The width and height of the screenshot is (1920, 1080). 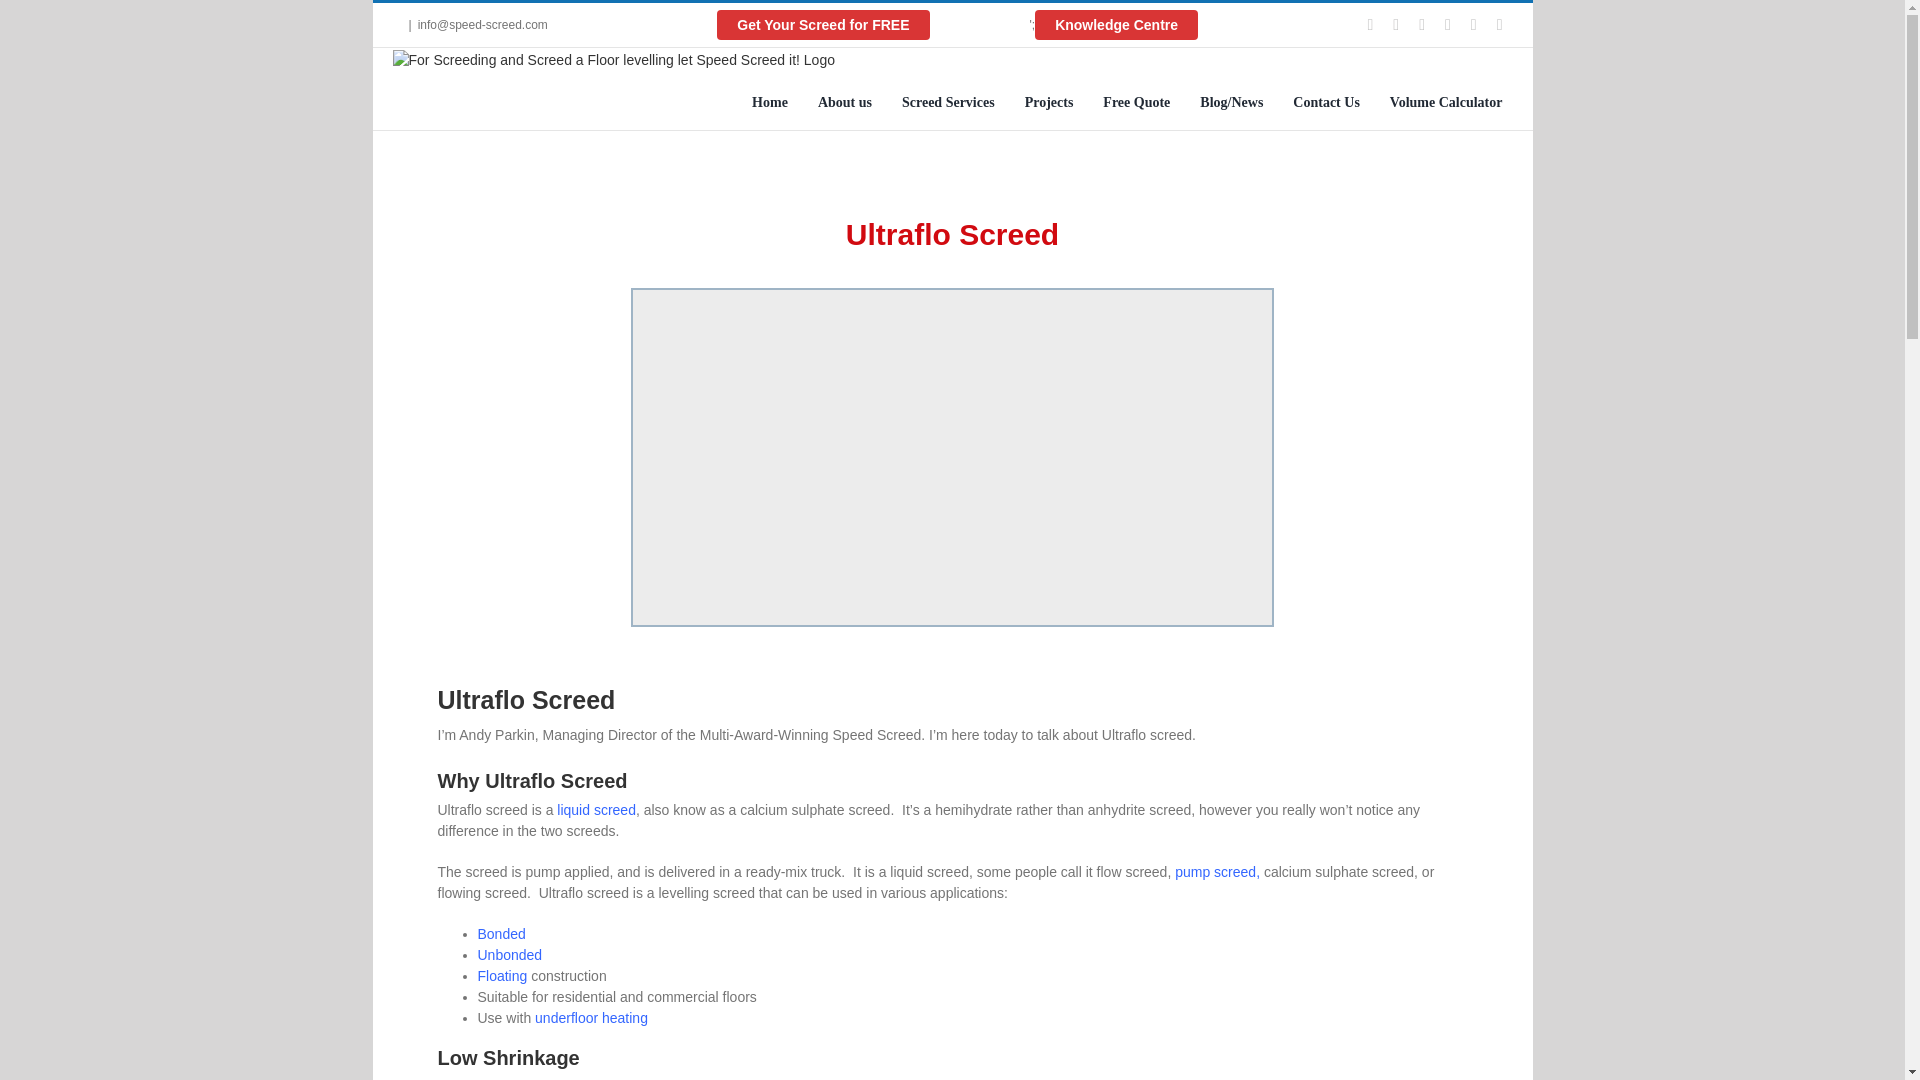 What do you see at coordinates (1116, 24) in the screenshot?
I see `Knowledge Centre` at bounding box center [1116, 24].